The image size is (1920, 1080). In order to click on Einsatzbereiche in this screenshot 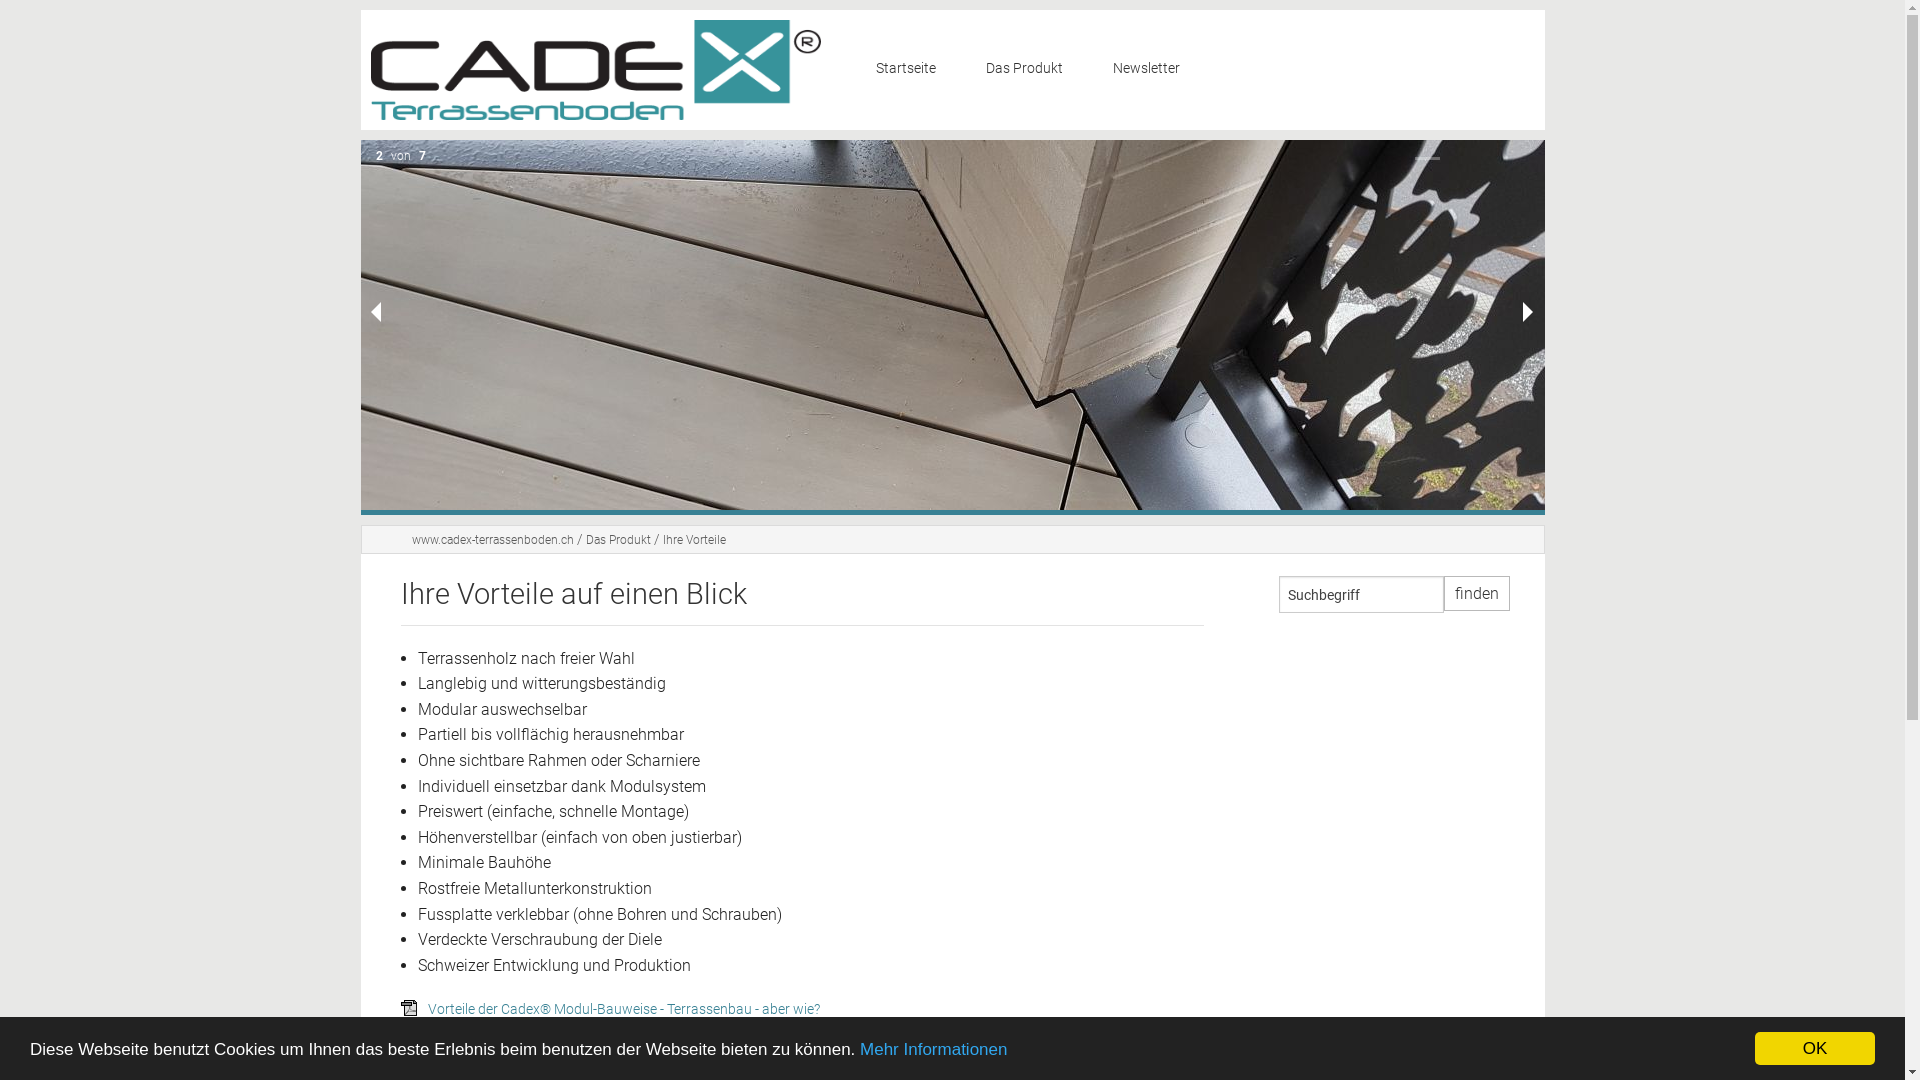, I will do `click(1046, 166)`.